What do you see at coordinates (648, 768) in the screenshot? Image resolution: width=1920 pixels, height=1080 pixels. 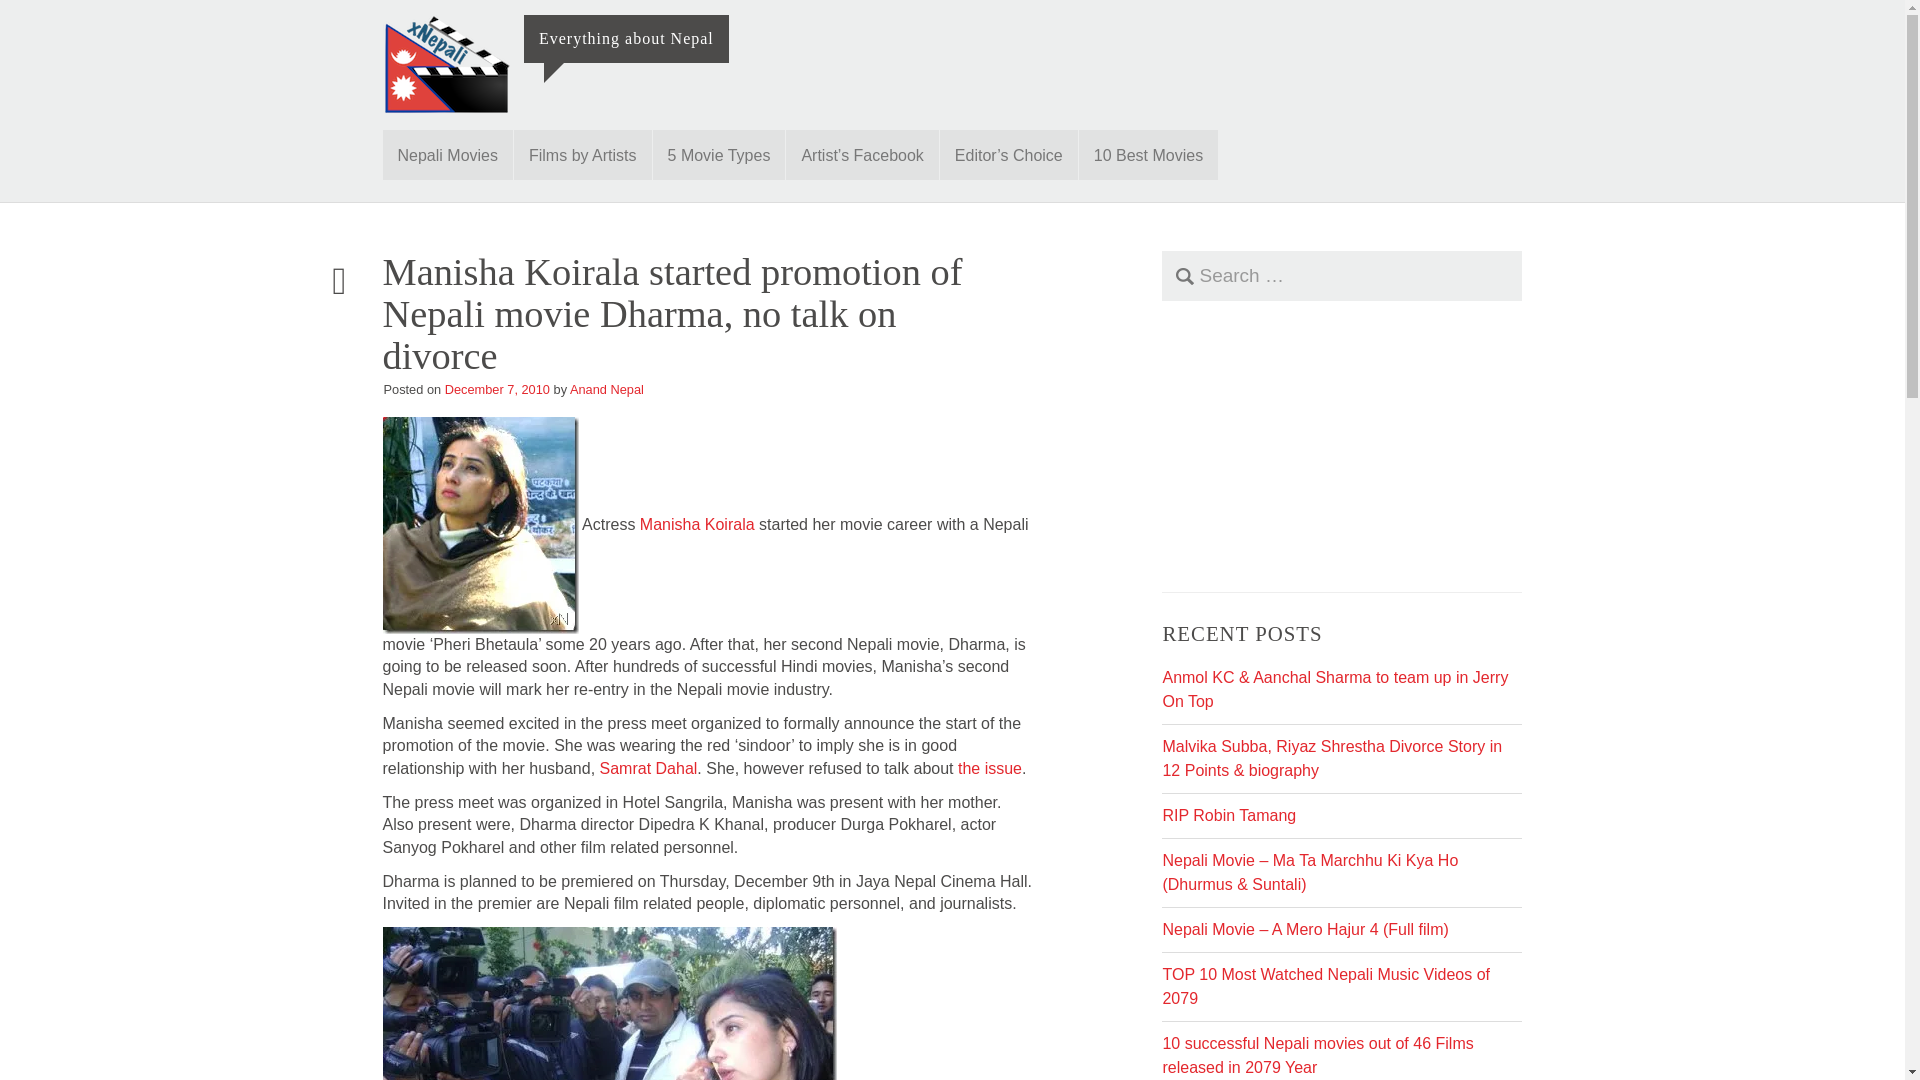 I see `Samrat Dahal` at bounding box center [648, 768].